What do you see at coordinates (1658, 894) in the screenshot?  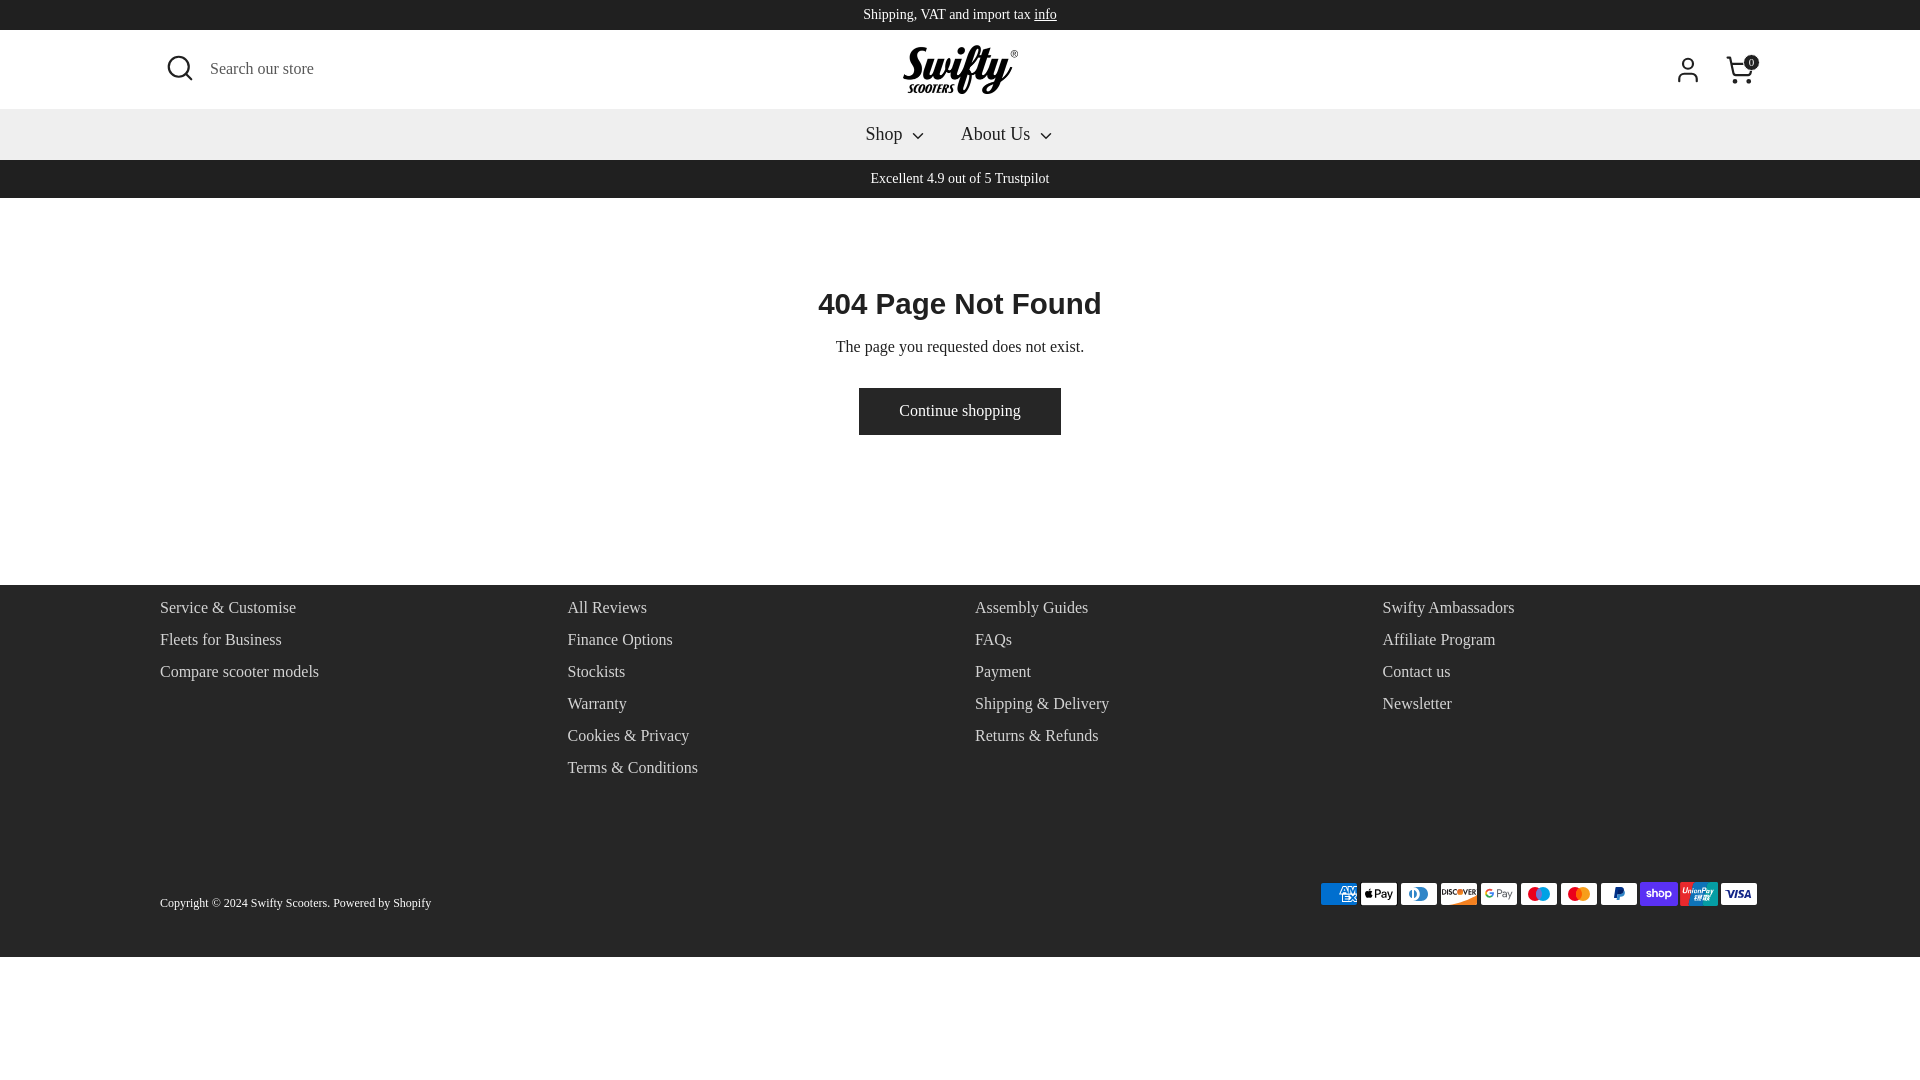 I see `Shop Pay` at bounding box center [1658, 894].